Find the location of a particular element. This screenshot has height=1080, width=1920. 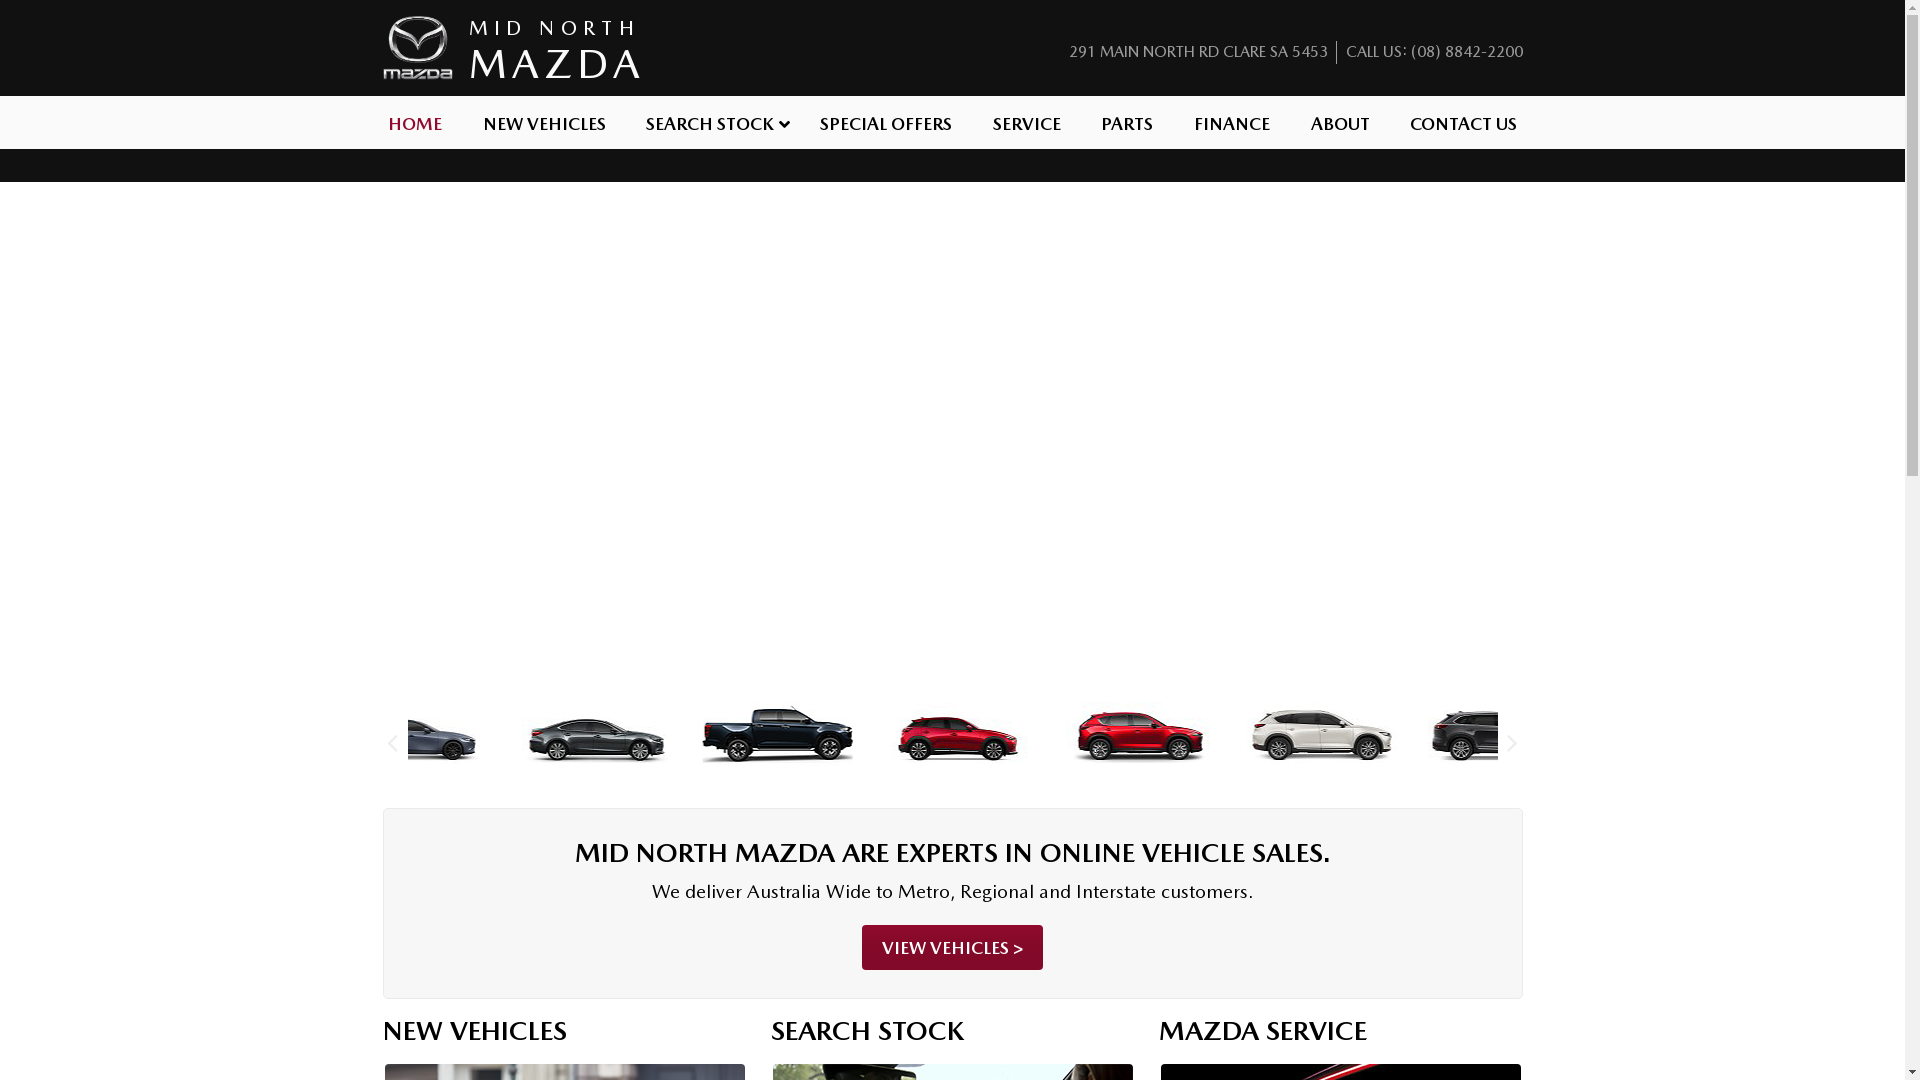

CONTACT US is located at coordinates (1464, 122).